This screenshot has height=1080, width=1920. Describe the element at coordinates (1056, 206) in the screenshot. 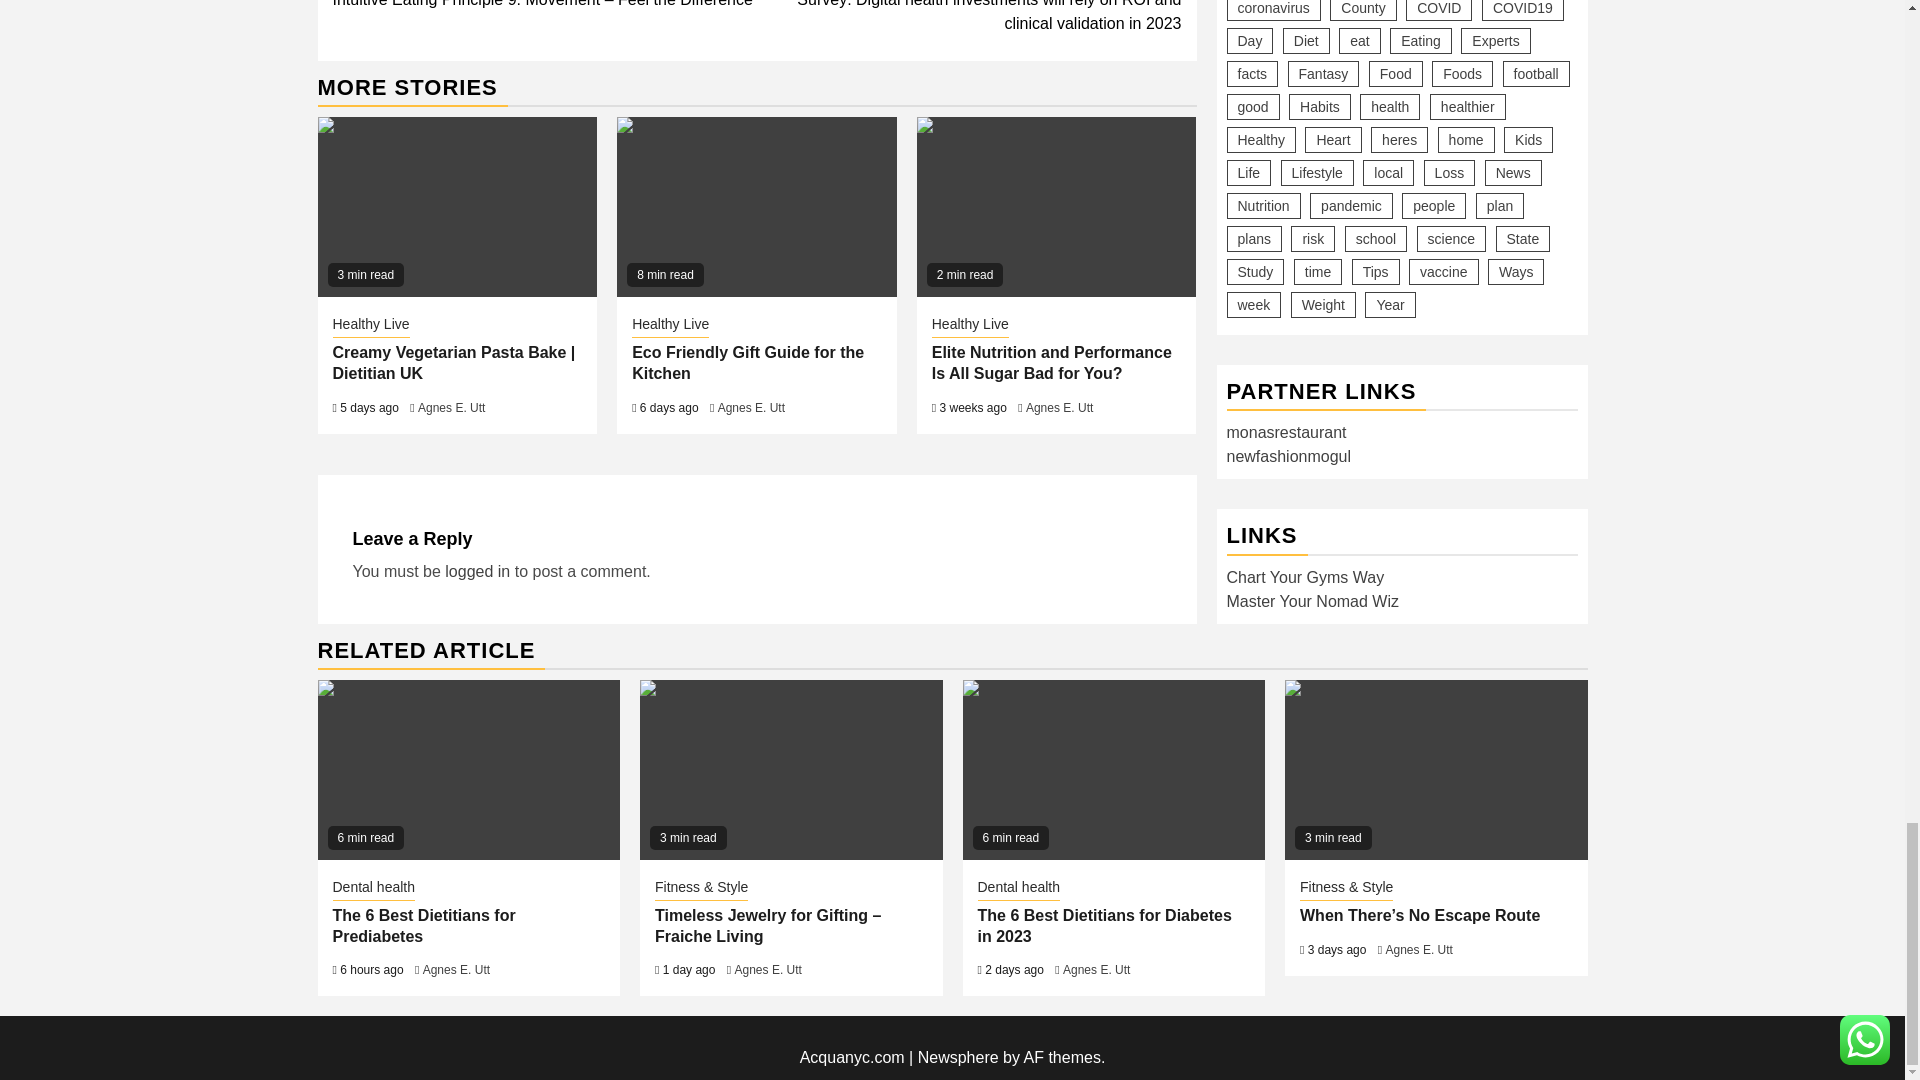

I see `Elite Nutrition and Performance Is All Sugar Bad for You?` at that location.